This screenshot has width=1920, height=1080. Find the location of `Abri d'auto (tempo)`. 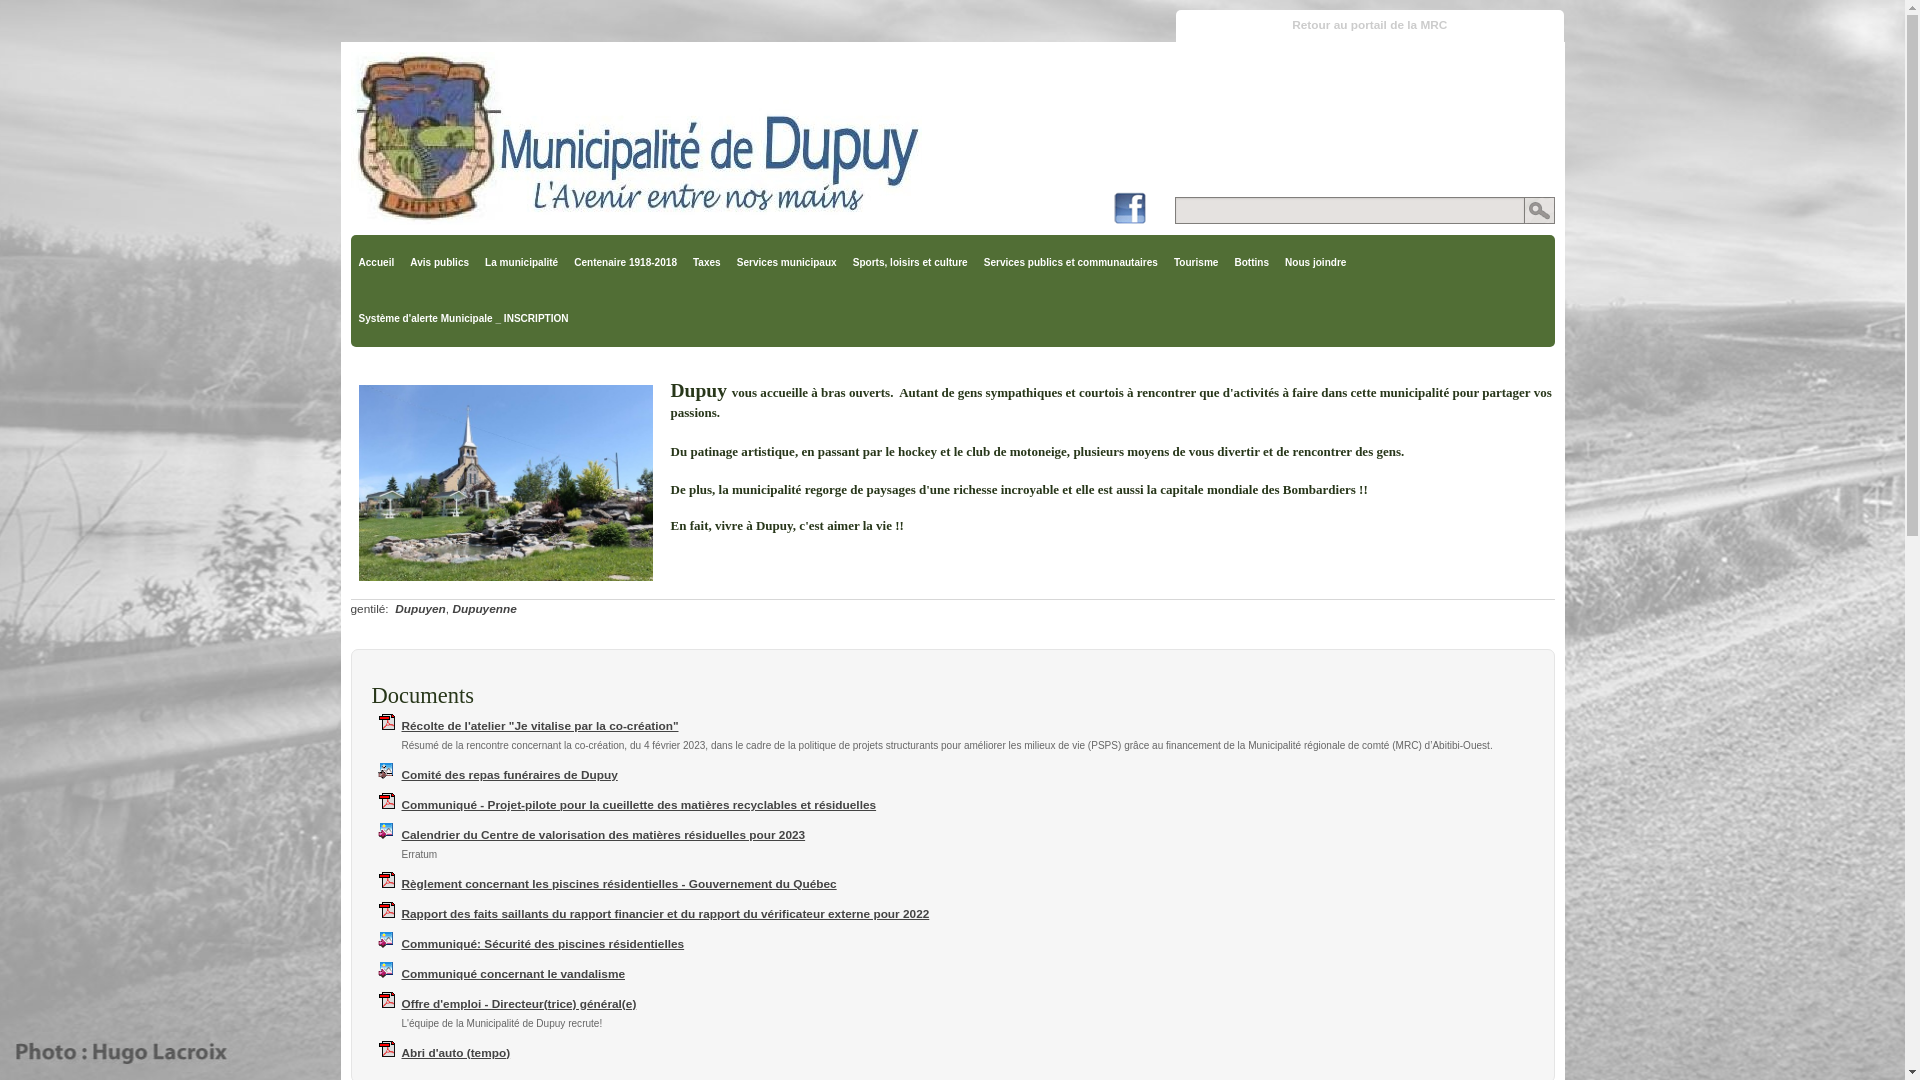

Abri d'auto (tempo) is located at coordinates (456, 1053).